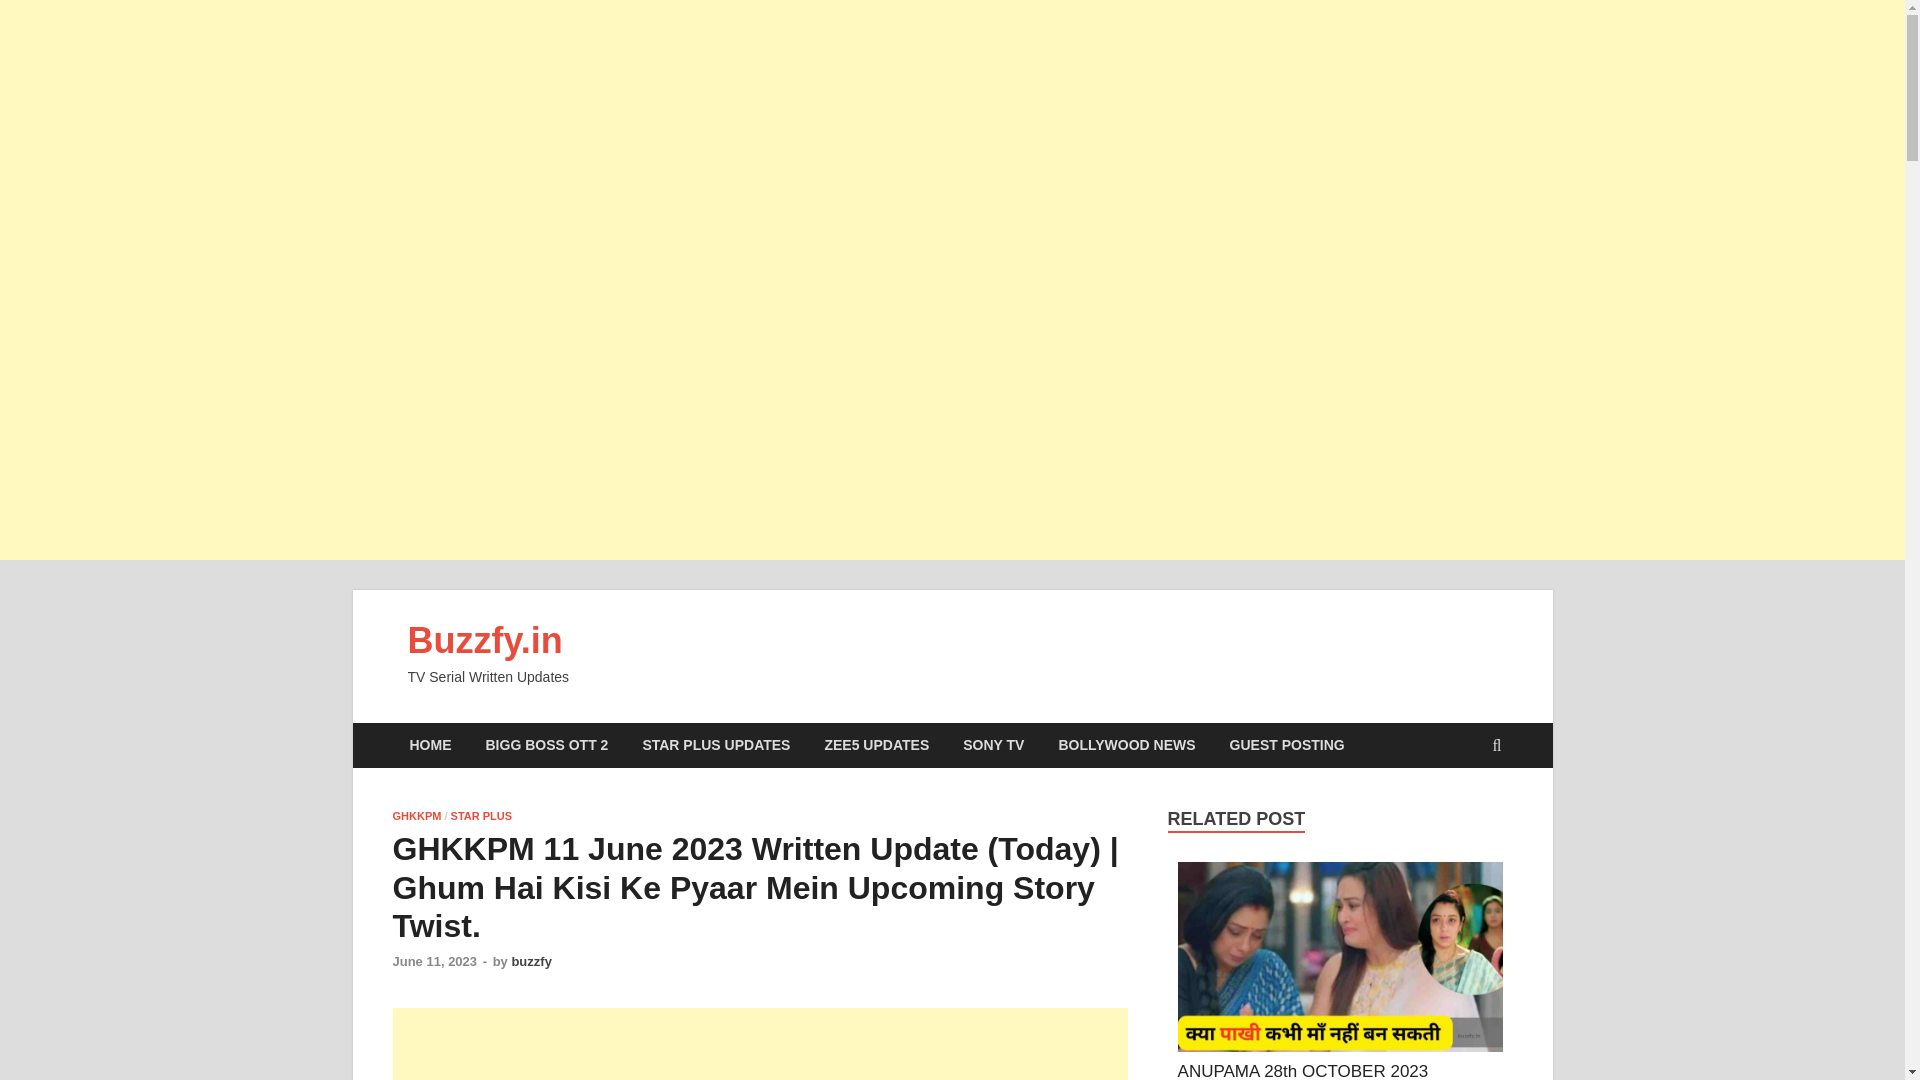  I want to click on STAR PLUS, so click(482, 816).